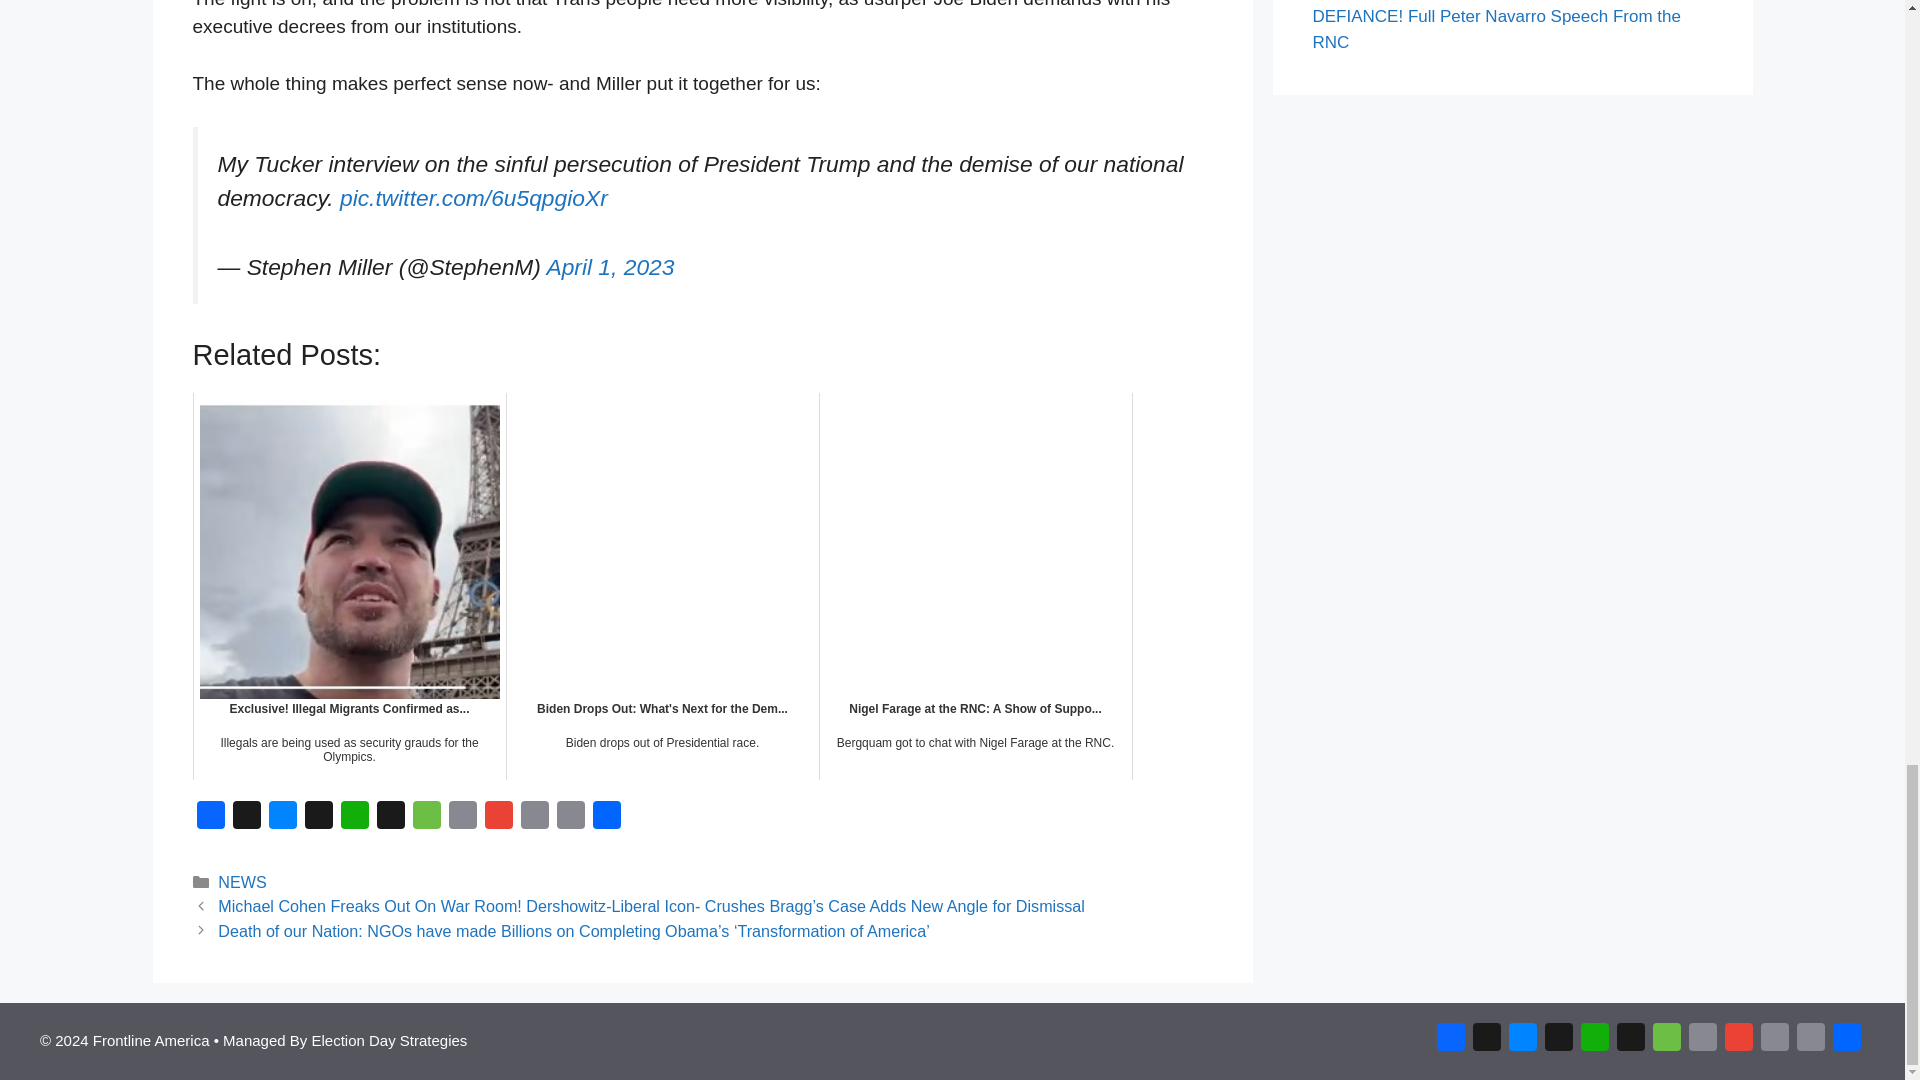  Describe the element at coordinates (606, 820) in the screenshot. I see `Share` at that location.